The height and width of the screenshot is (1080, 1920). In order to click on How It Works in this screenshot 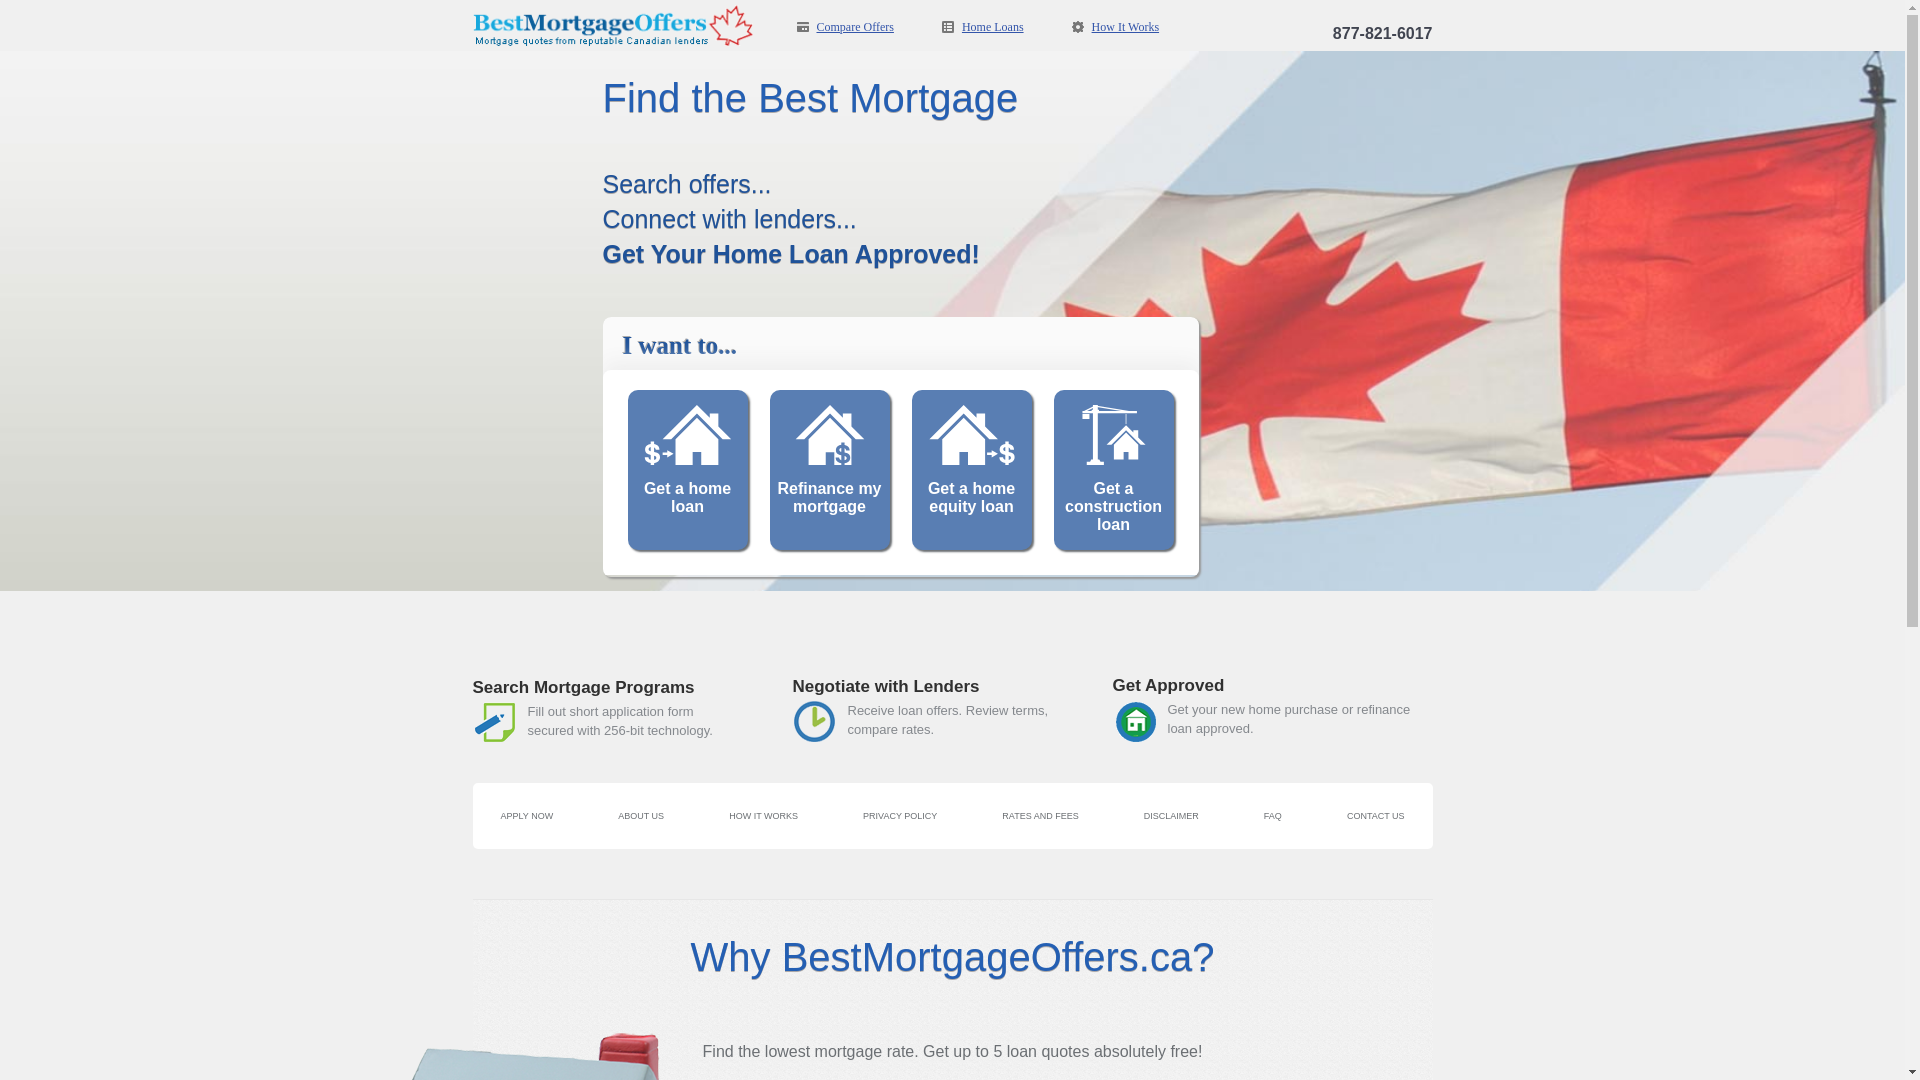, I will do `click(1116, 27)`.